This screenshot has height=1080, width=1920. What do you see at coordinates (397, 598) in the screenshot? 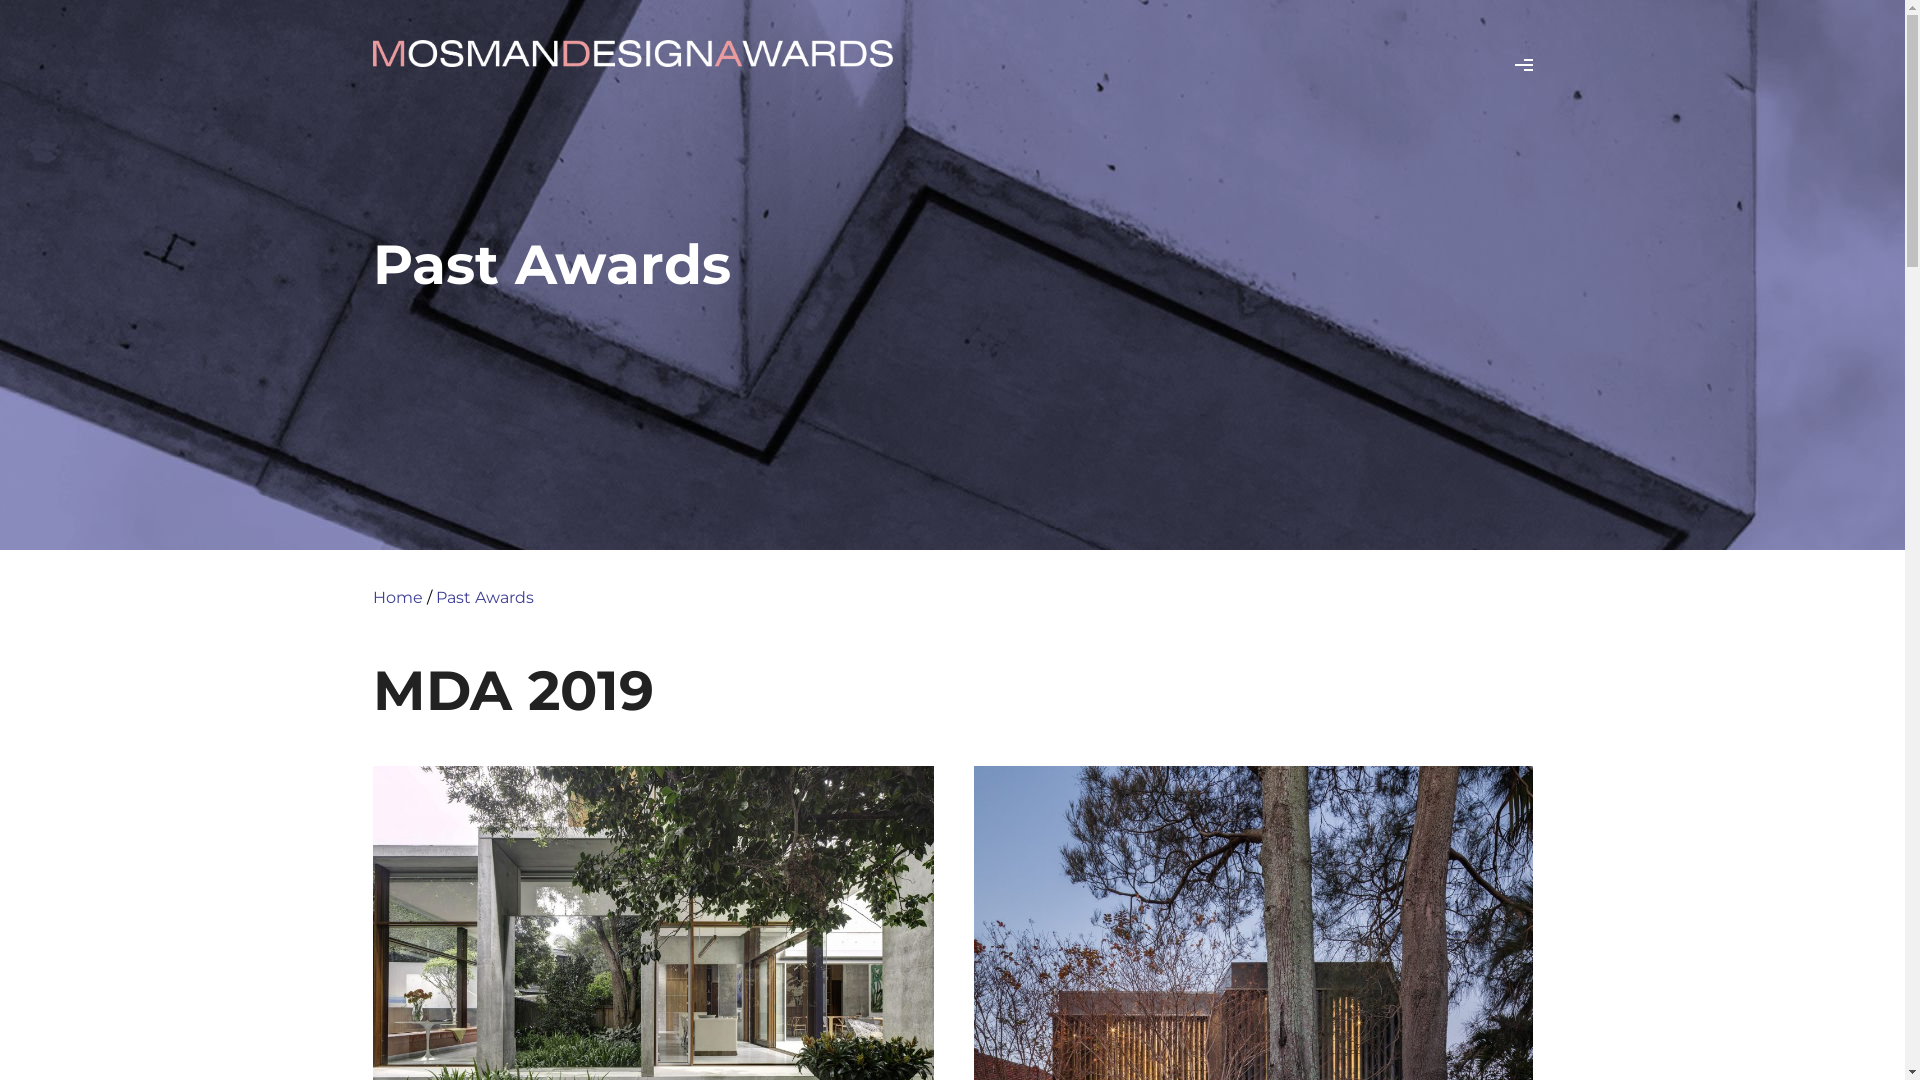
I see `Home` at bounding box center [397, 598].